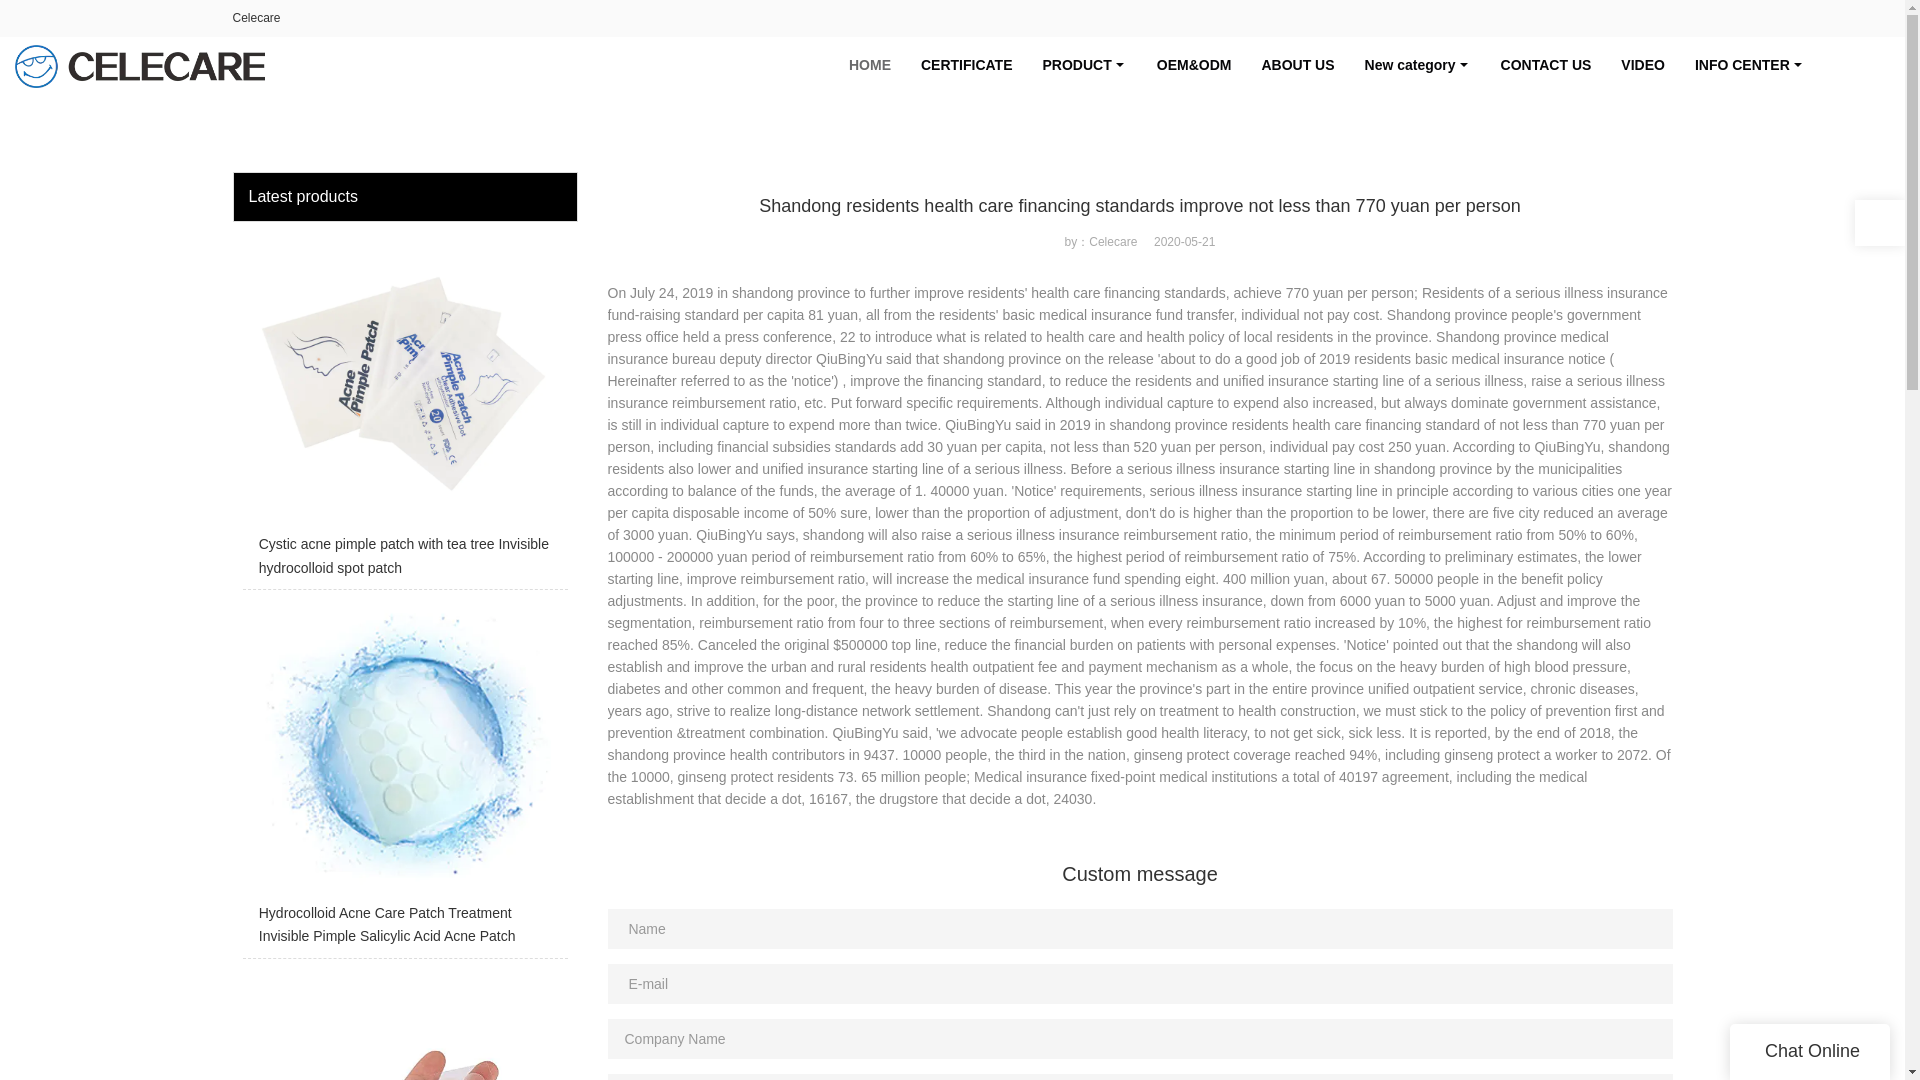  Describe the element at coordinates (1546, 65) in the screenshot. I see `CONTACT US` at that location.